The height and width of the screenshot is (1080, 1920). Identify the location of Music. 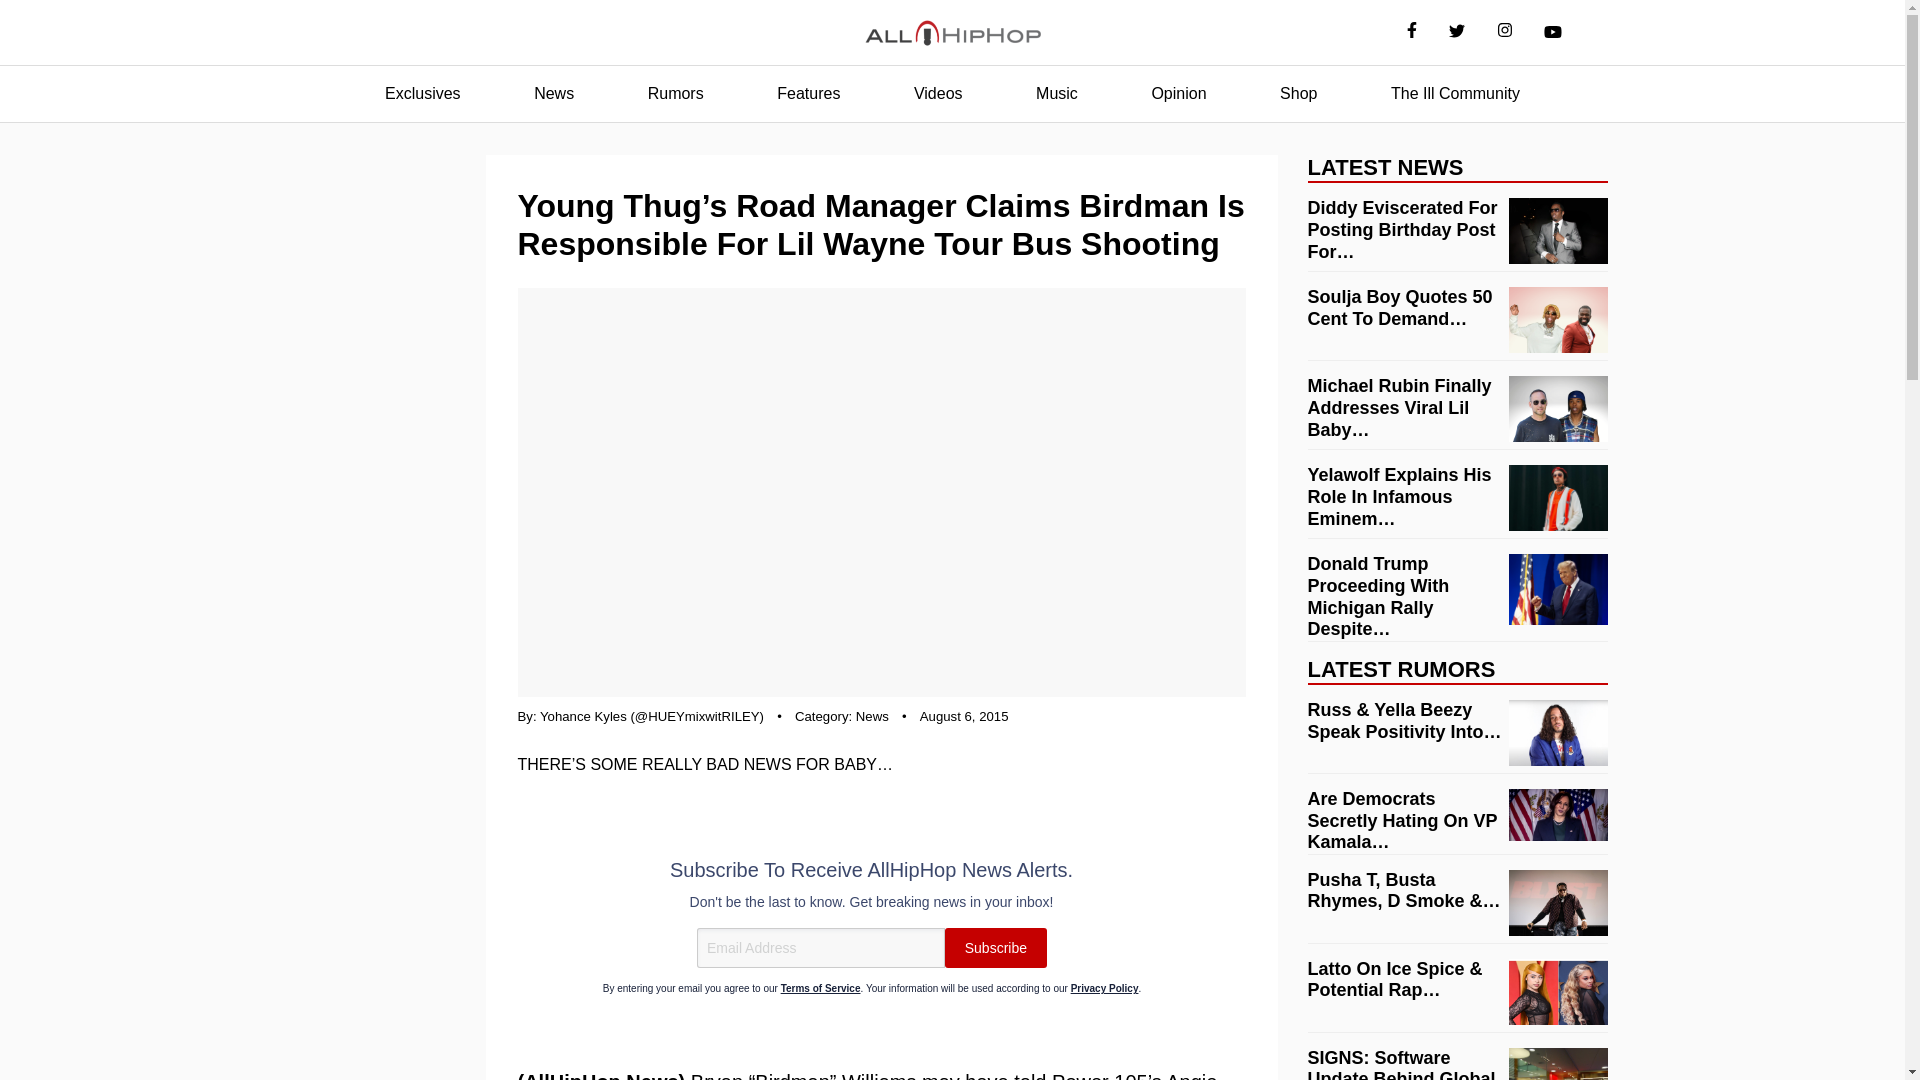
(1056, 94).